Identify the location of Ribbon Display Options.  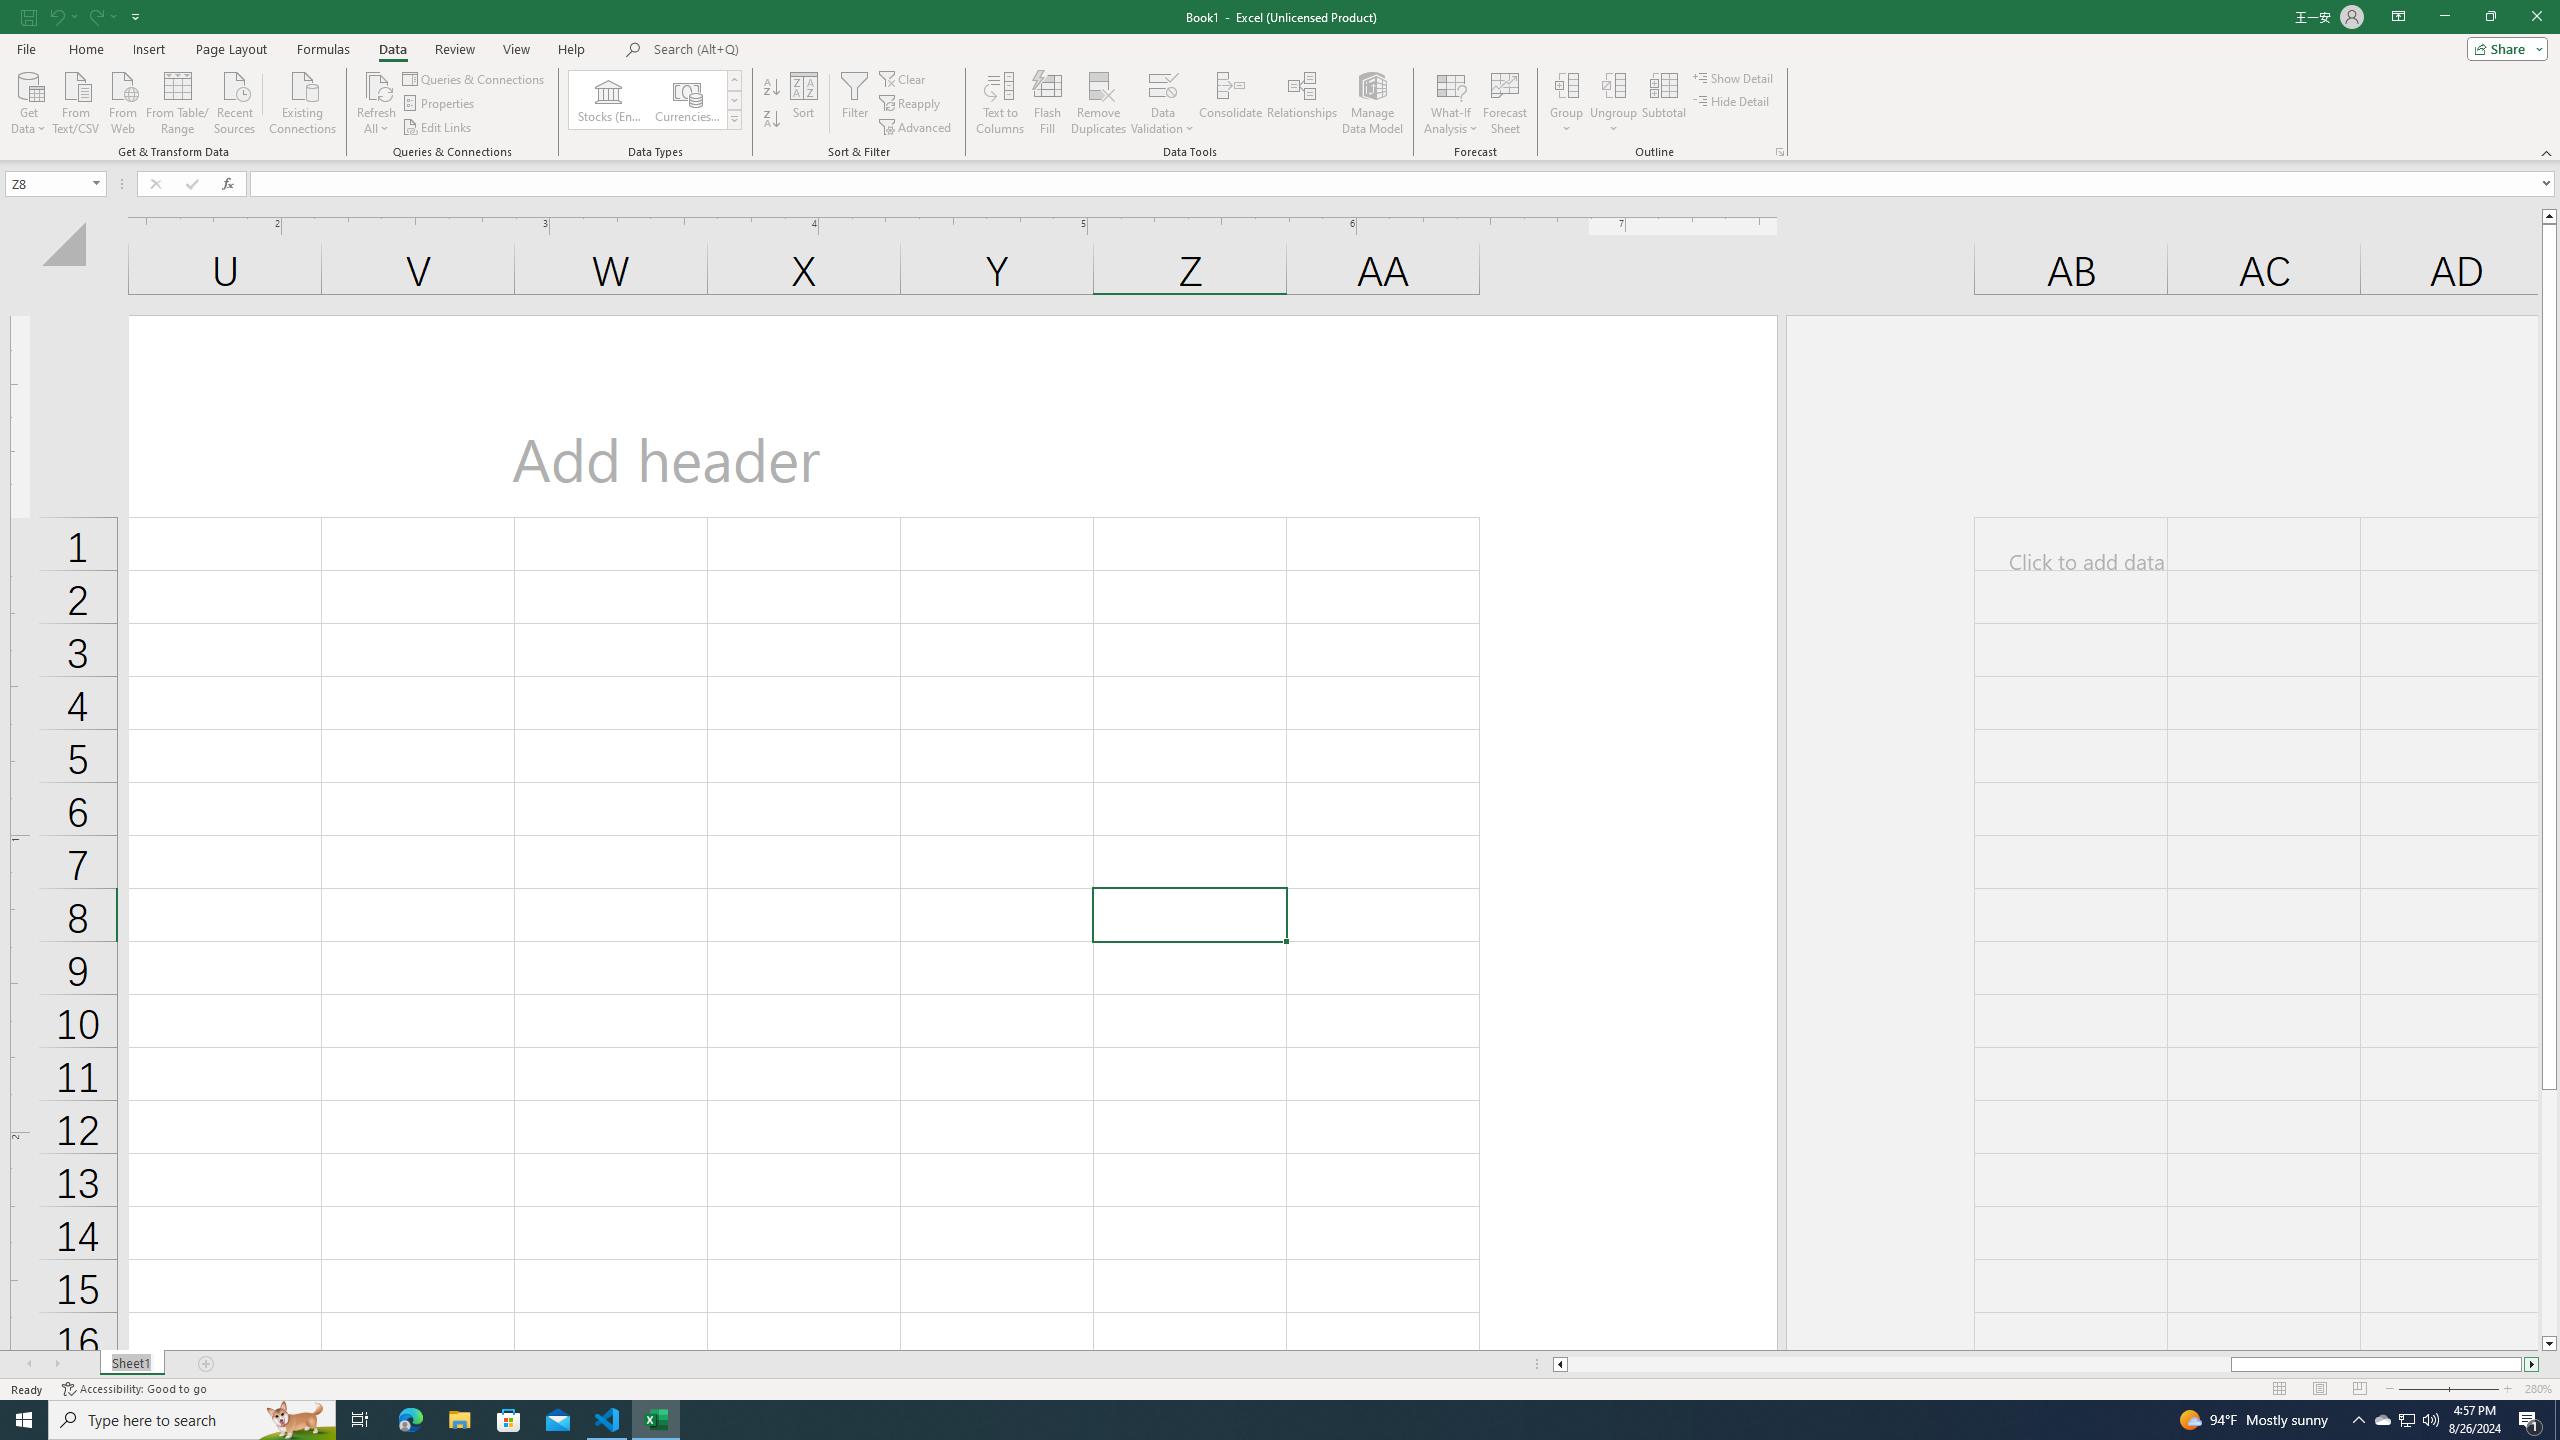
(2398, 17).